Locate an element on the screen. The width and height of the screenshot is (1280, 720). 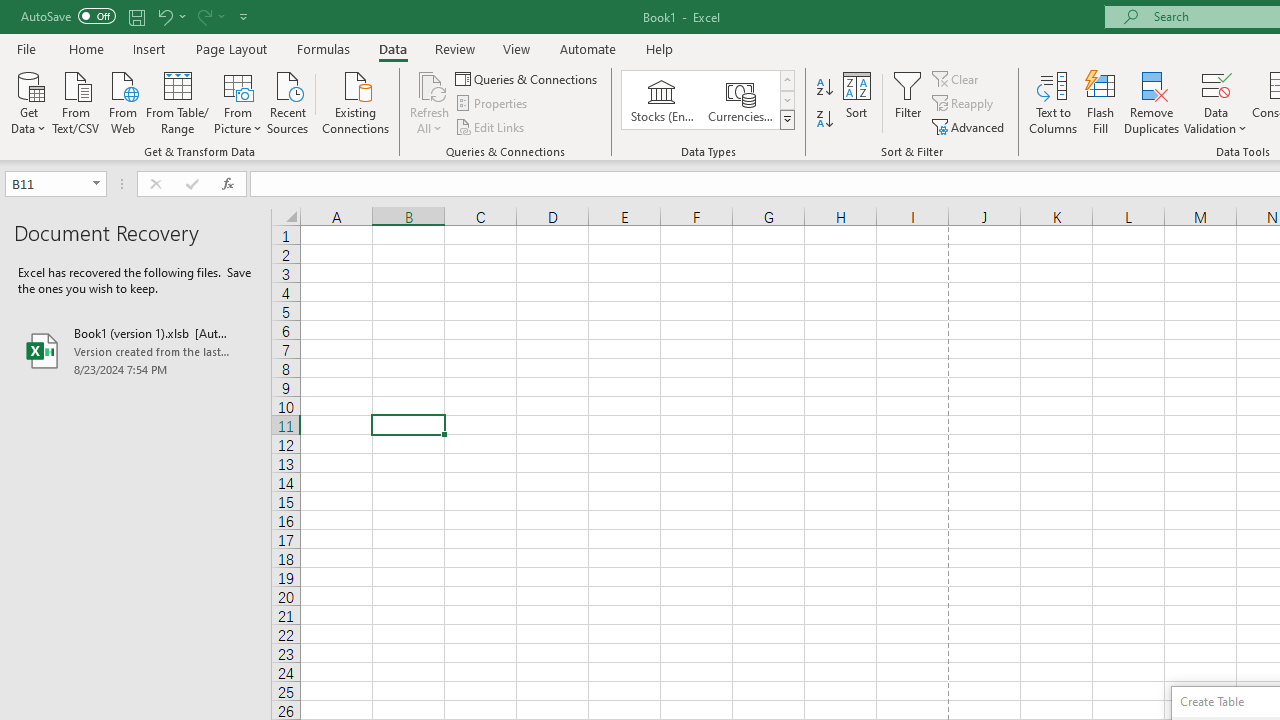
Open is located at coordinates (96, 184).